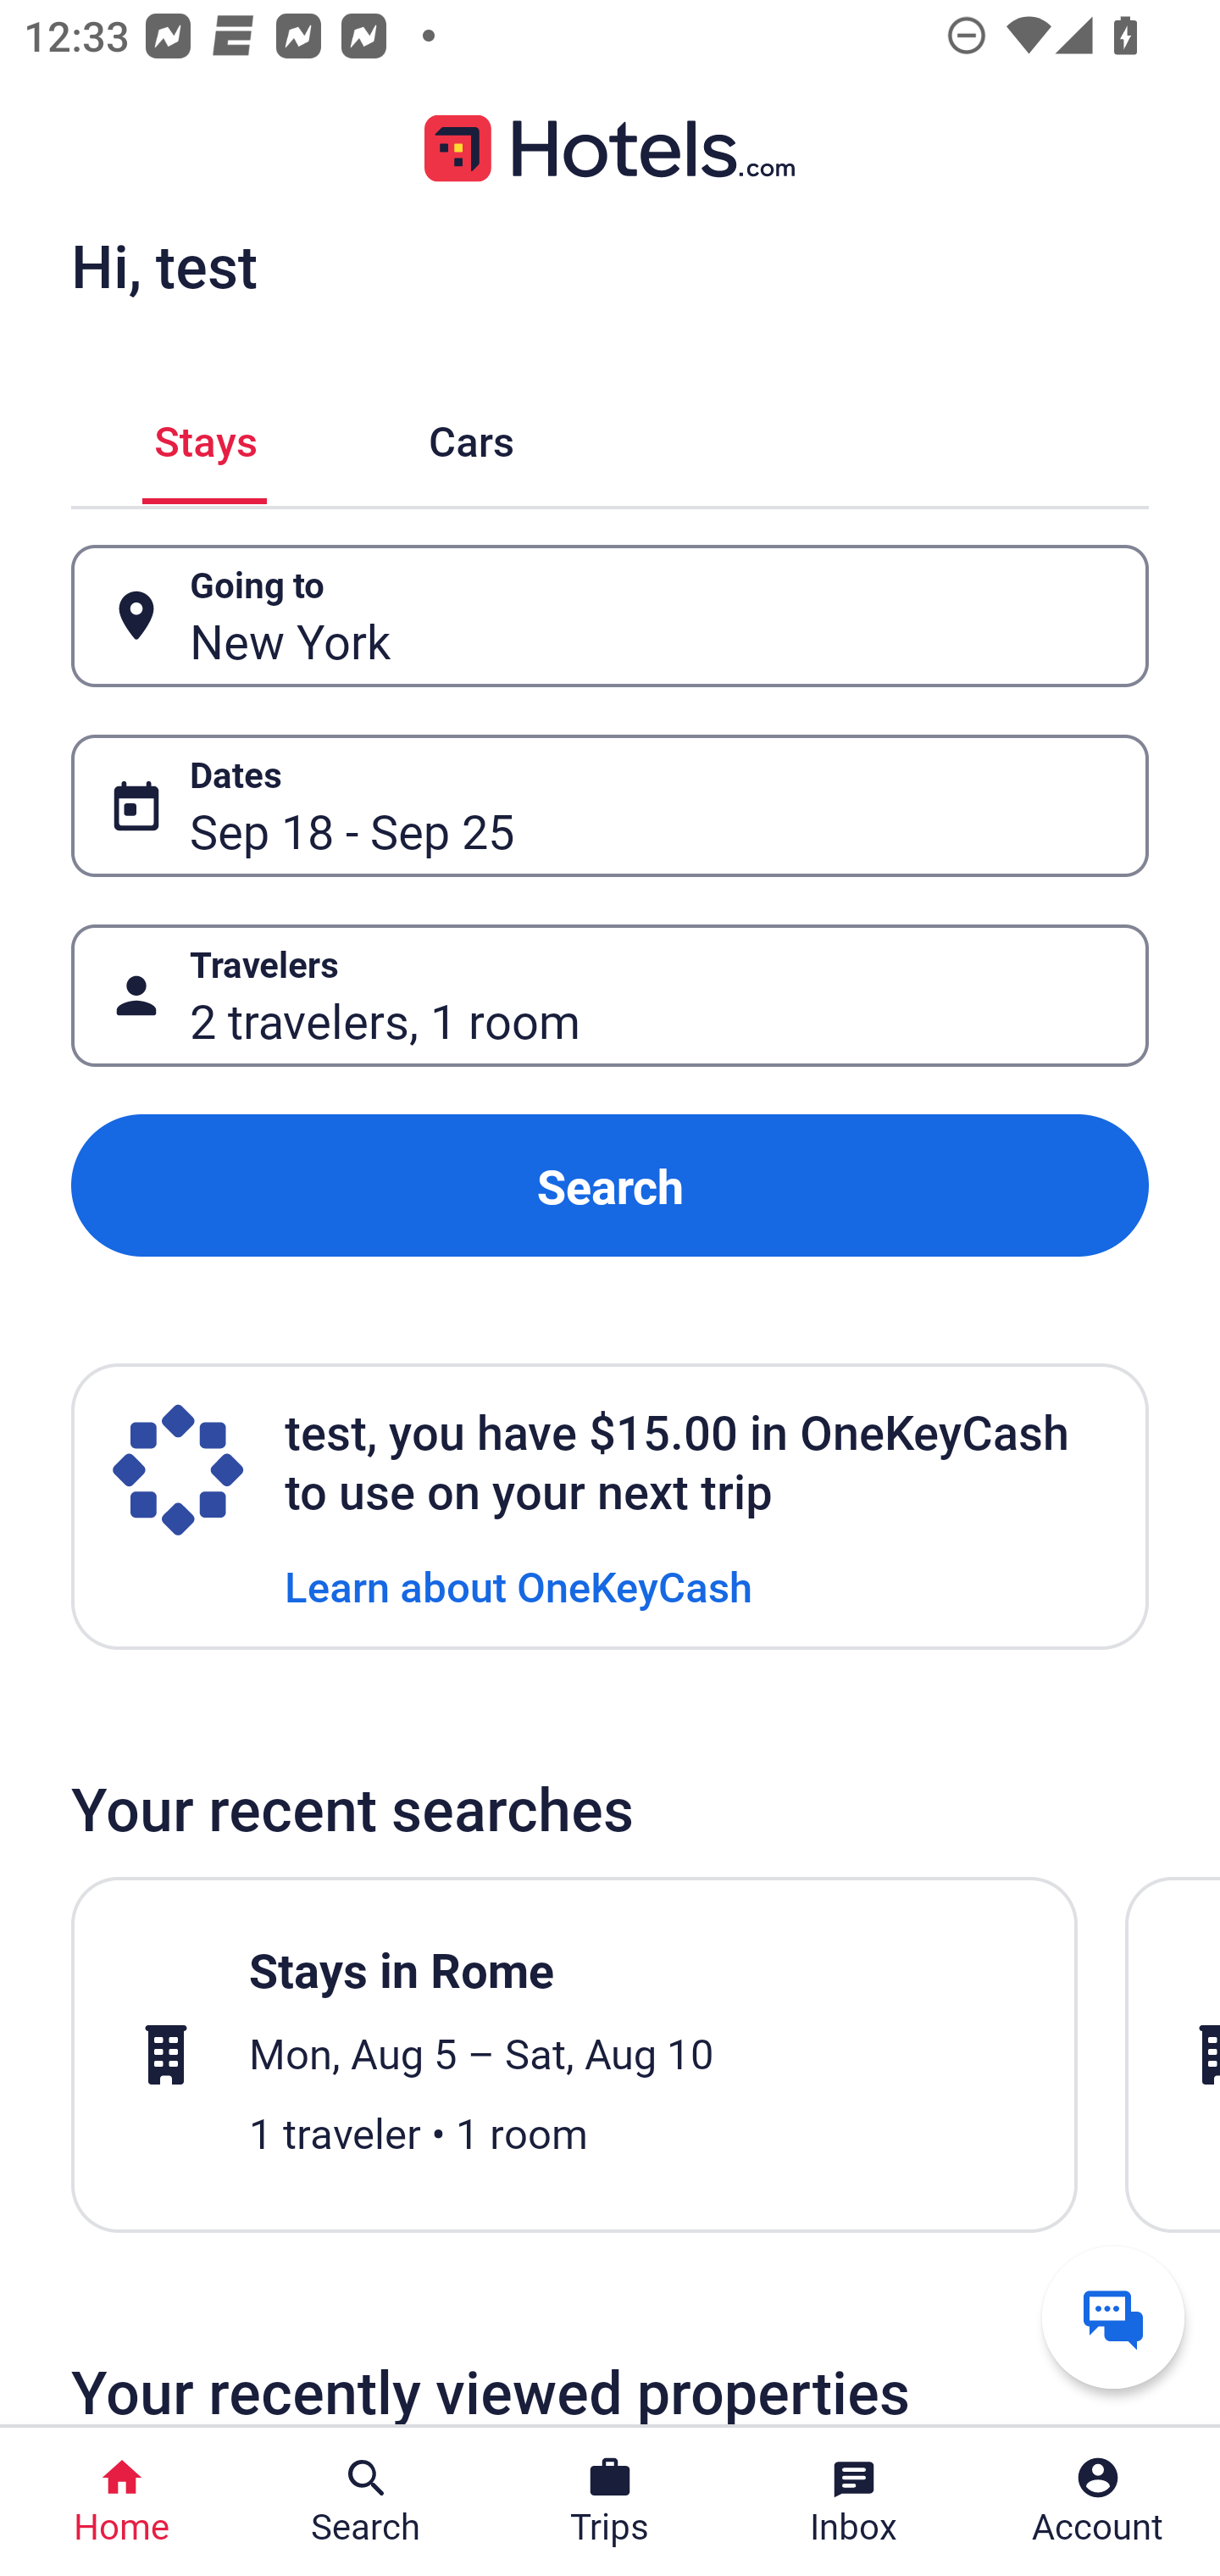 The width and height of the screenshot is (1220, 2576). I want to click on Dates Button Sep 18 - Sep 25, so click(610, 805).